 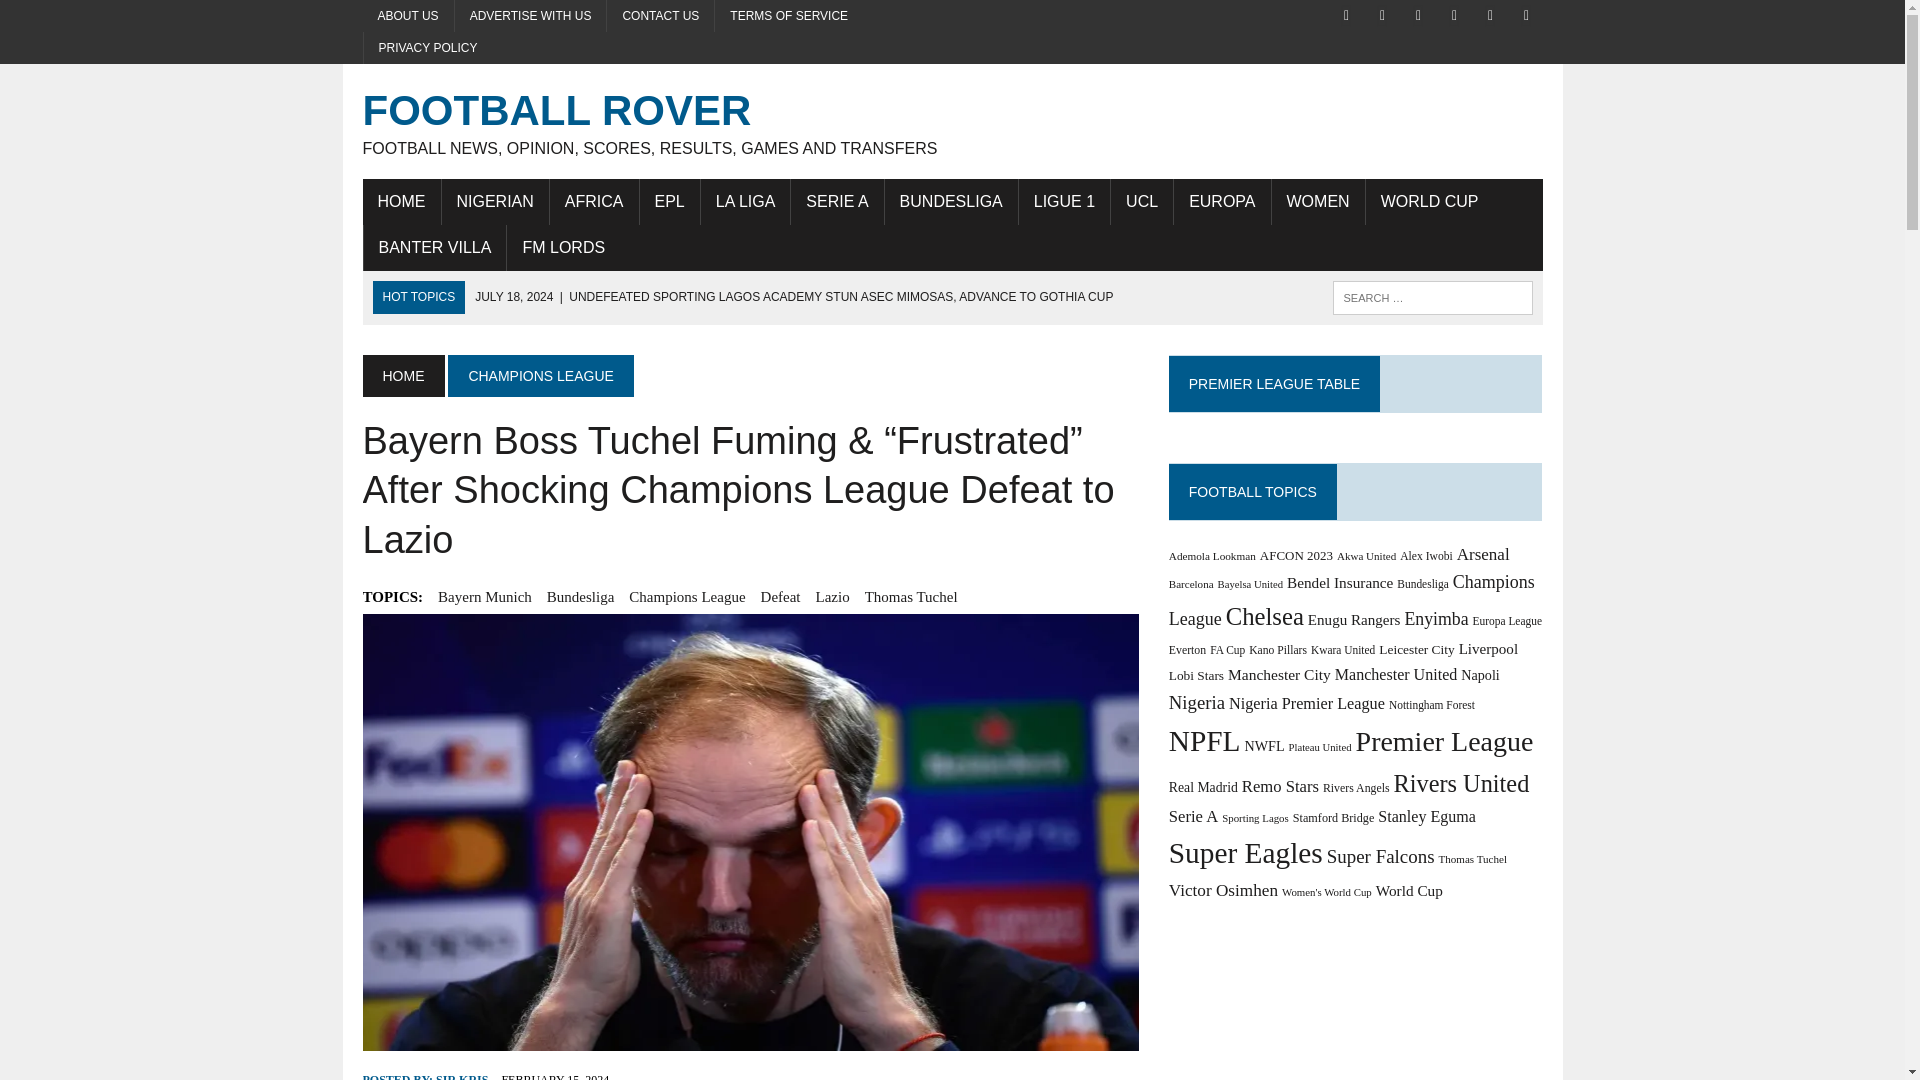 I want to click on UCL, so click(x=1142, y=202).